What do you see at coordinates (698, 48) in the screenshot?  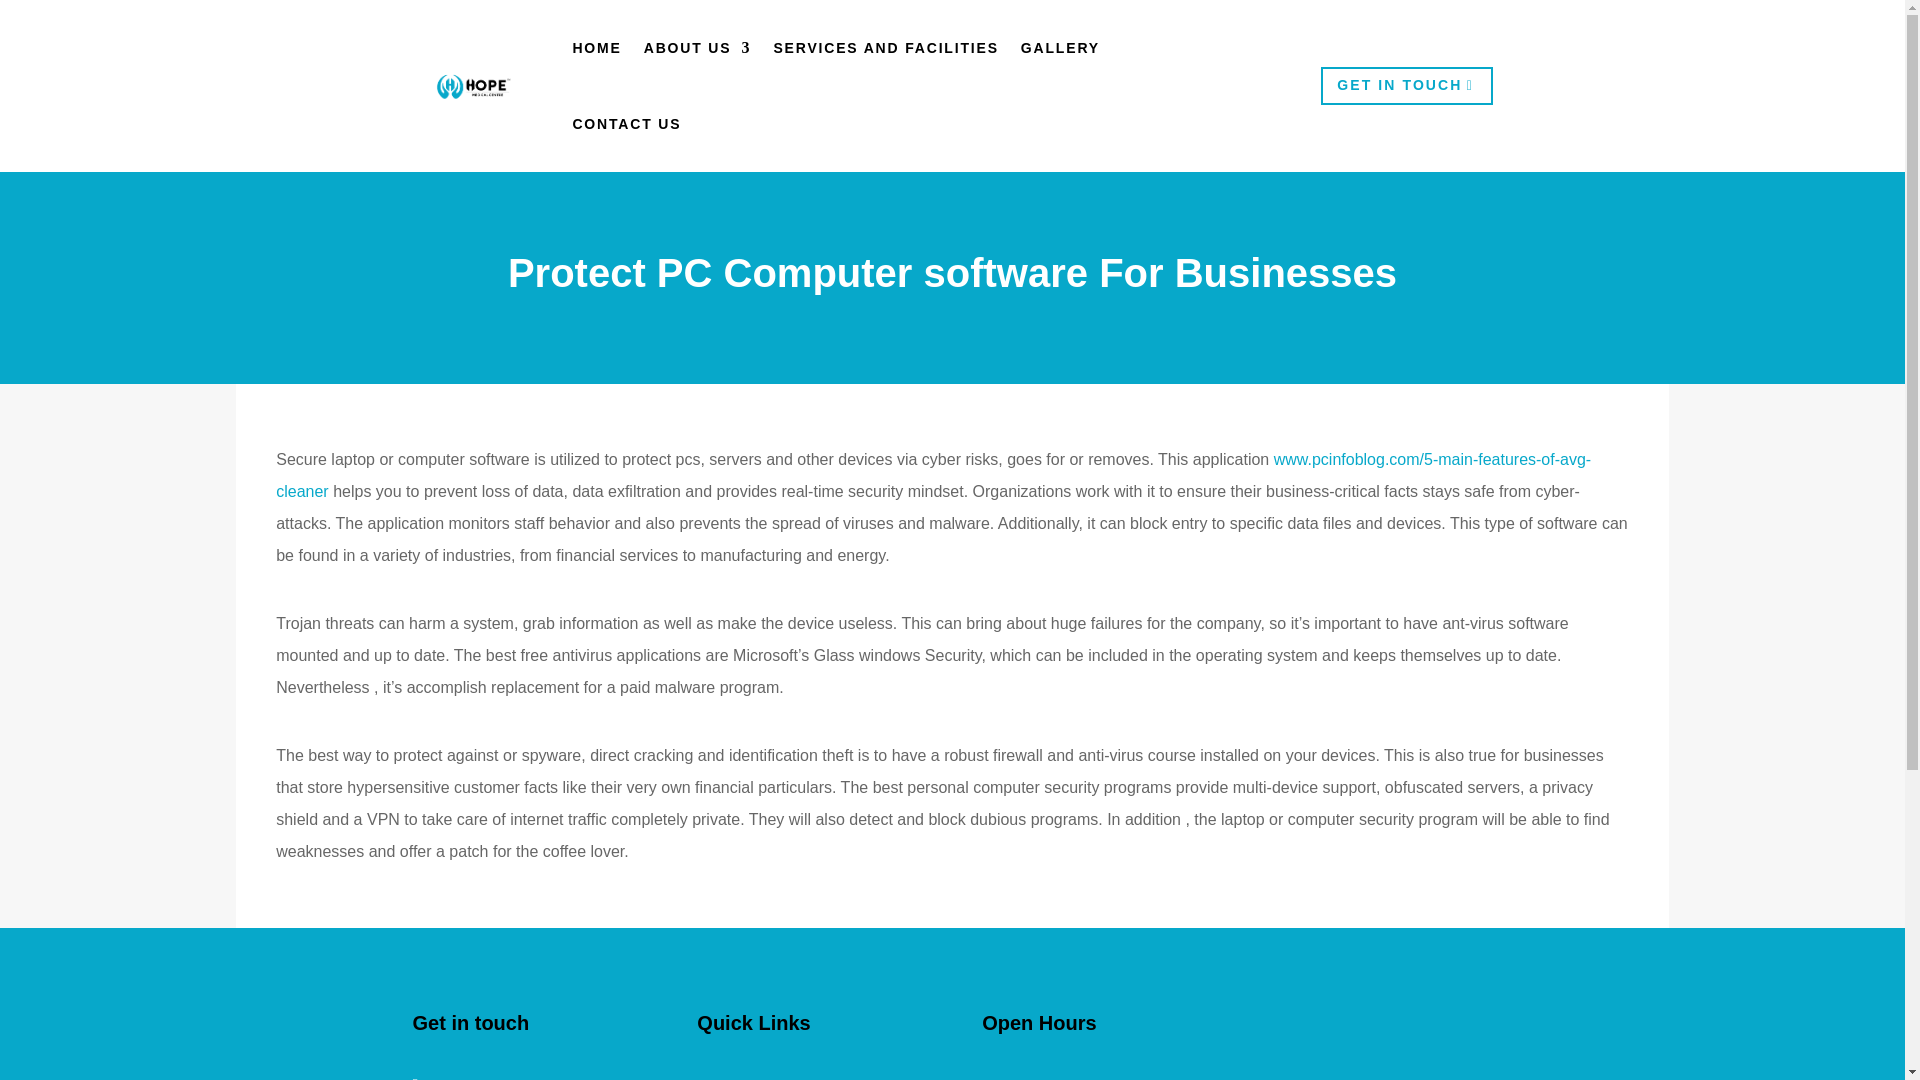 I see `ABOUT US` at bounding box center [698, 48].